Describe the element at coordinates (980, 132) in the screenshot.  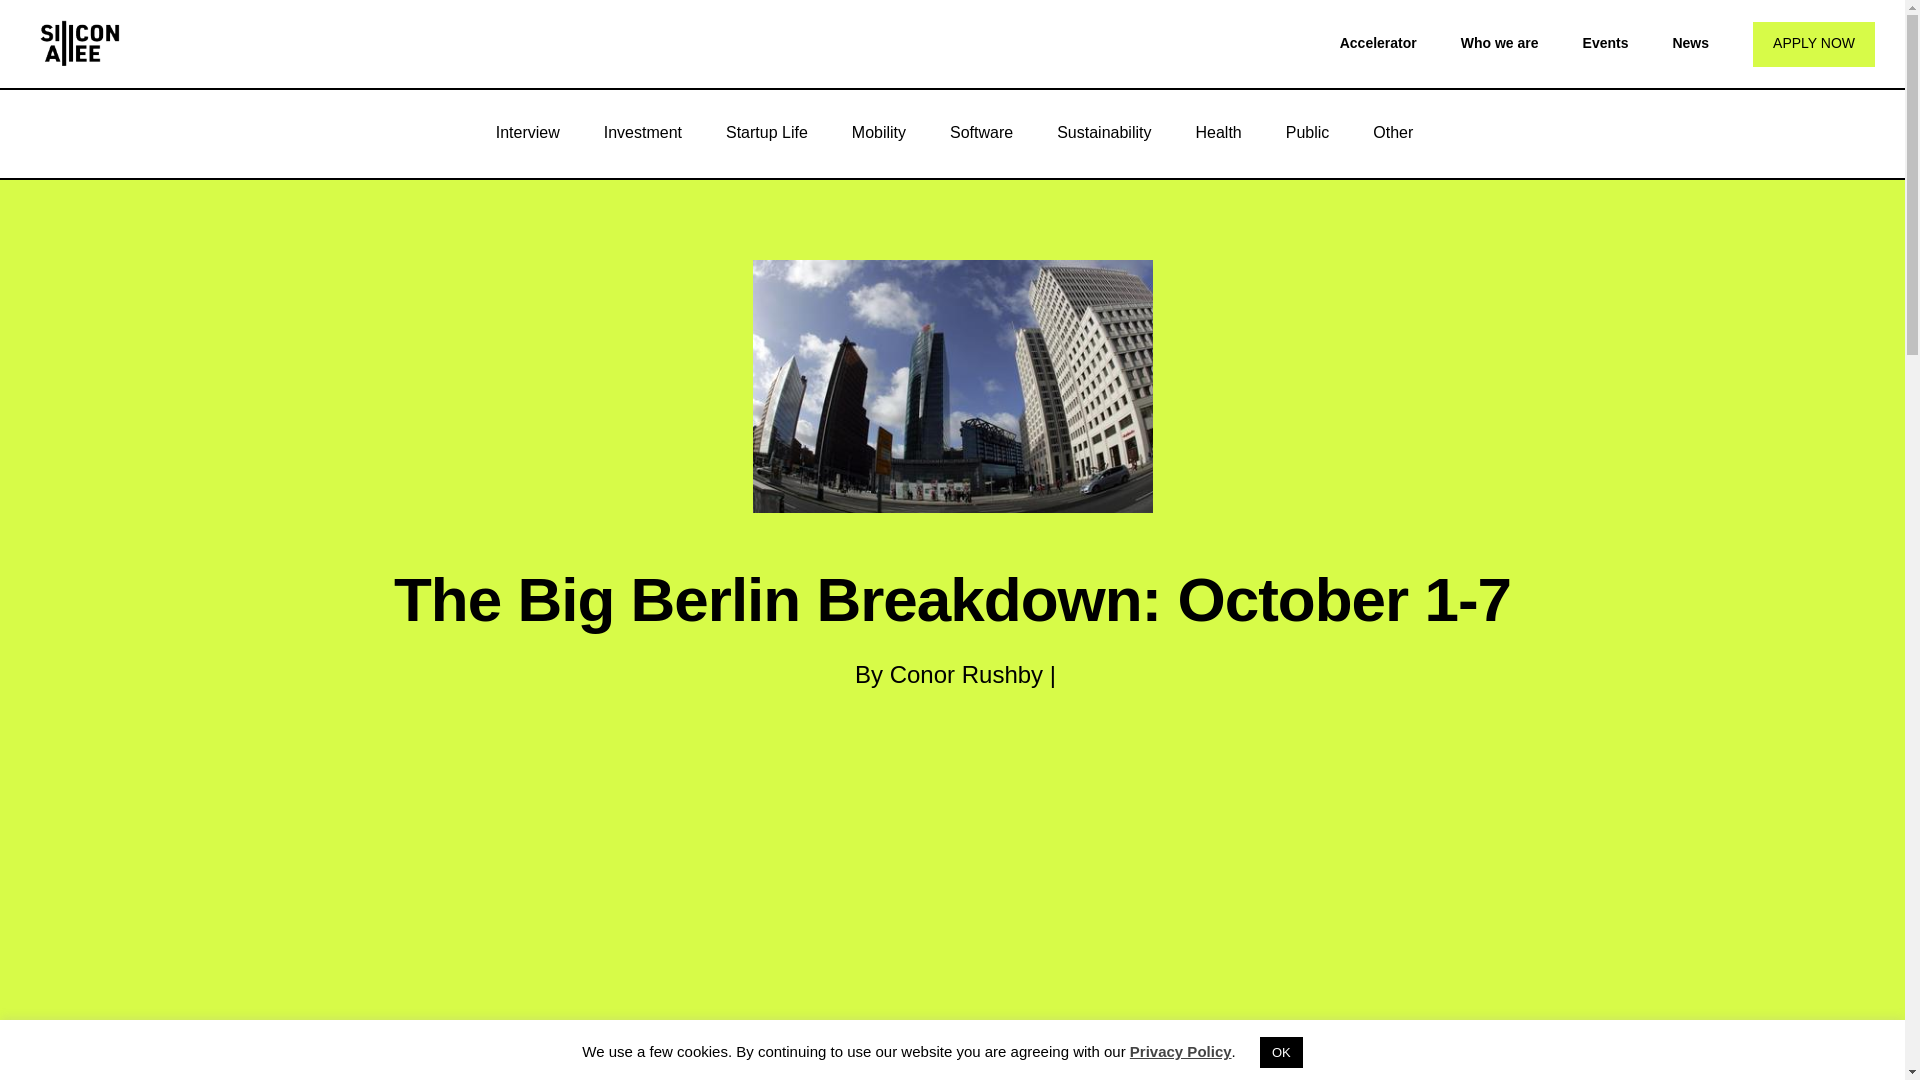
I see `Software` at that location.